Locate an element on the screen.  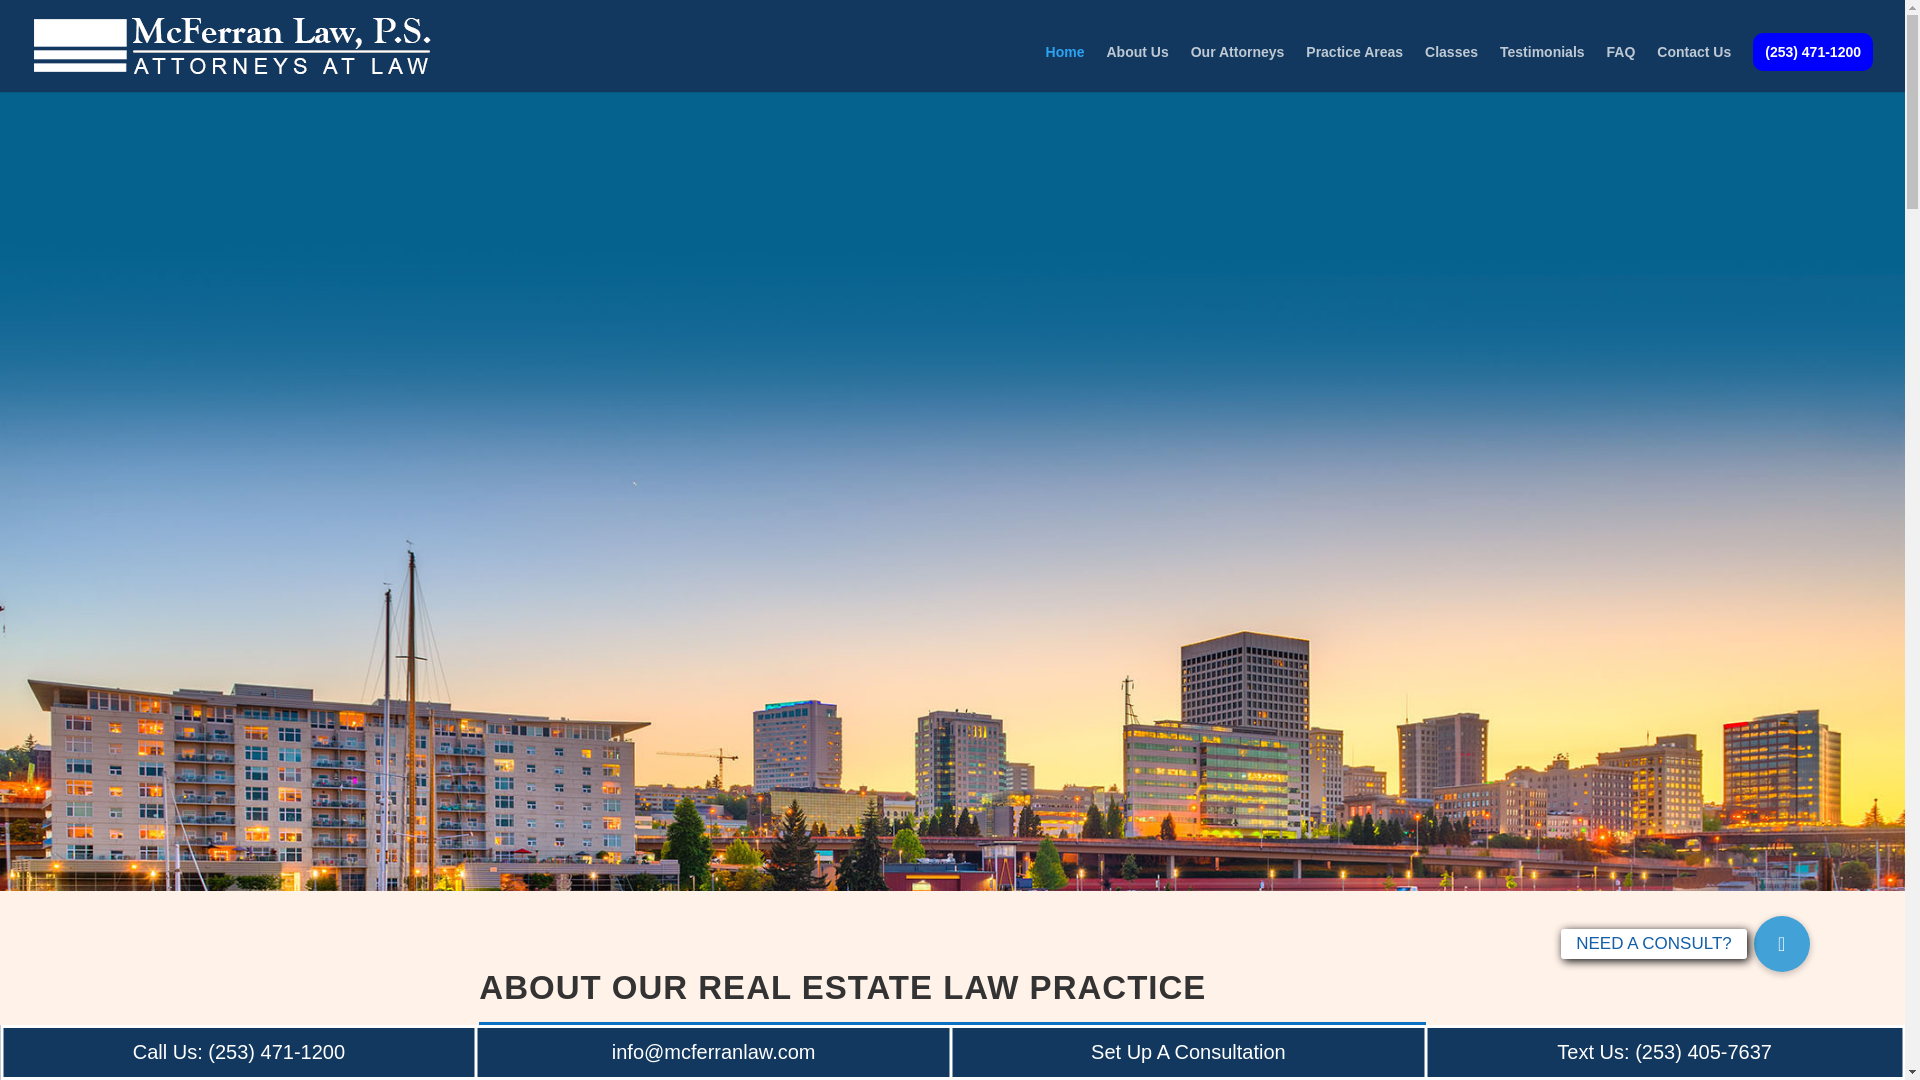
Set Up A Consultation is located at coordinates (1188, 1052).